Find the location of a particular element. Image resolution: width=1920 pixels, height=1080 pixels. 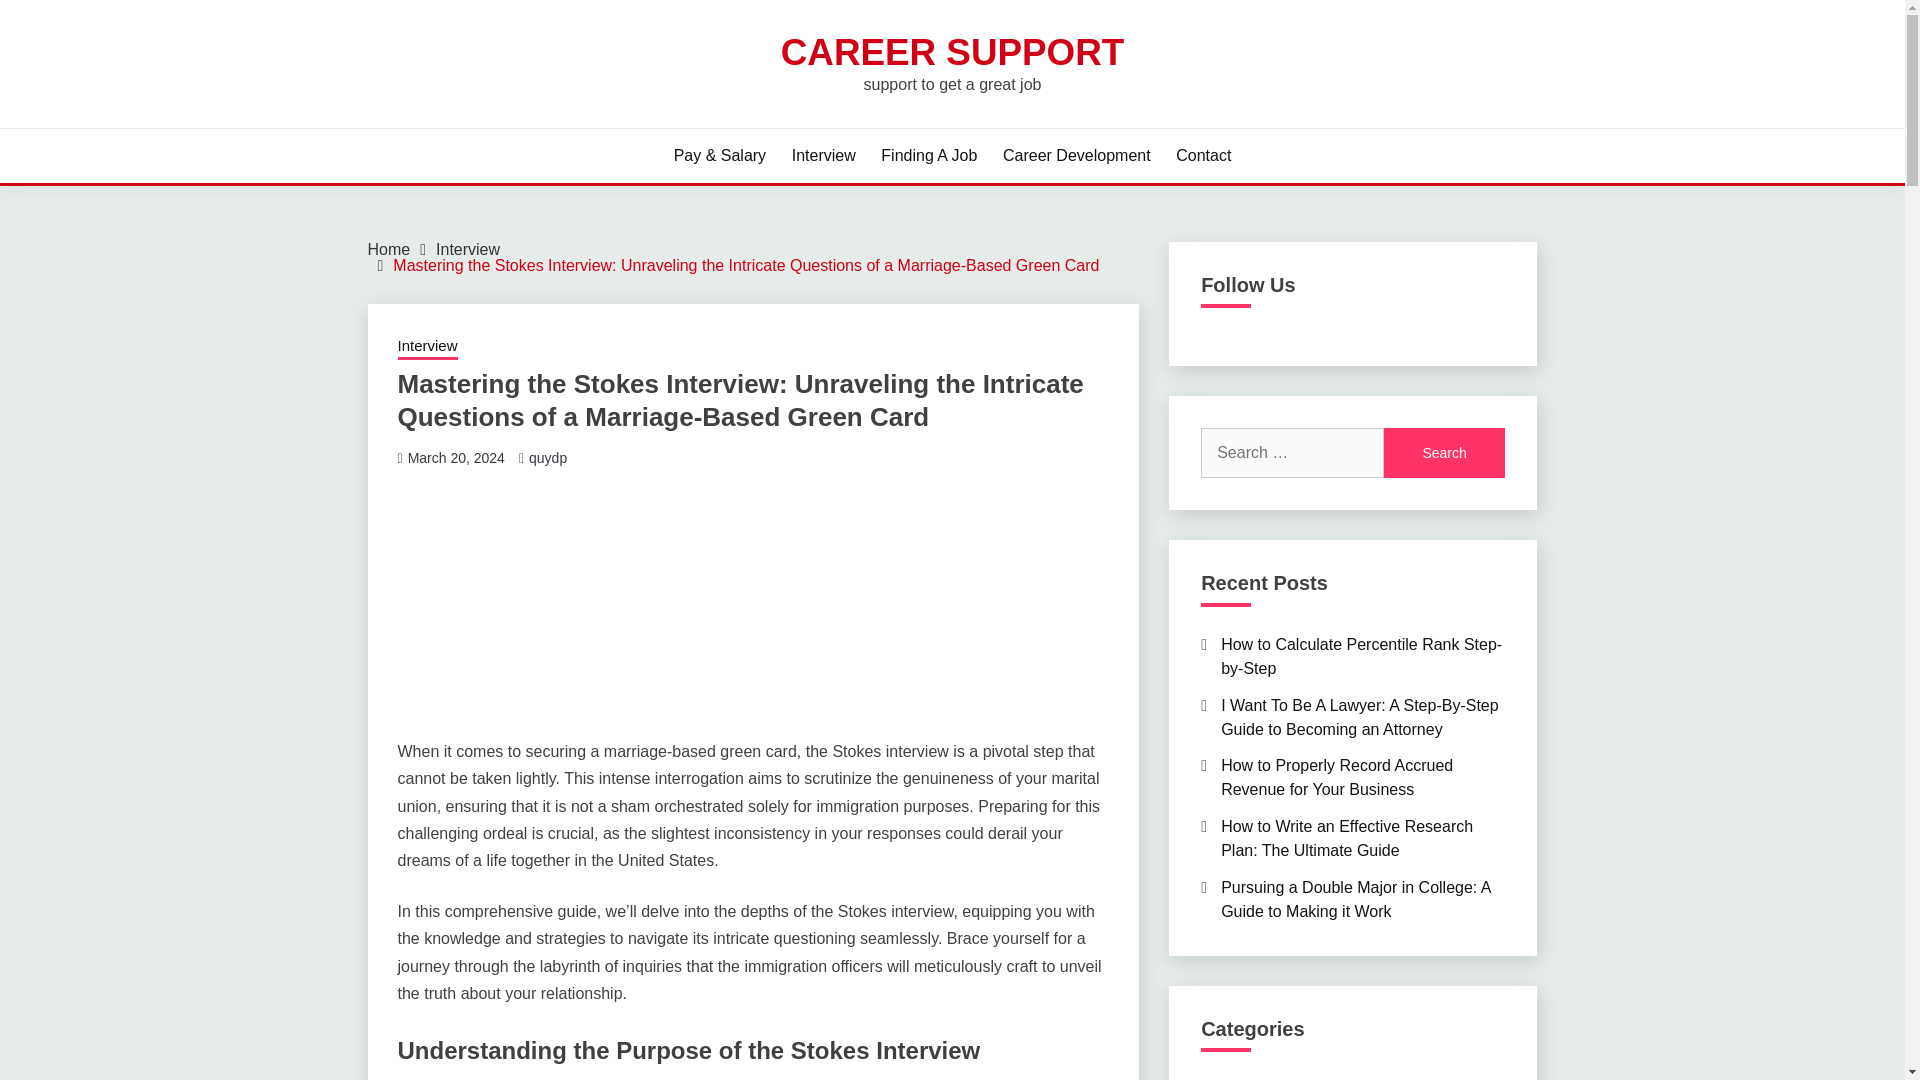

Search is located at coordinates (1444, 452).